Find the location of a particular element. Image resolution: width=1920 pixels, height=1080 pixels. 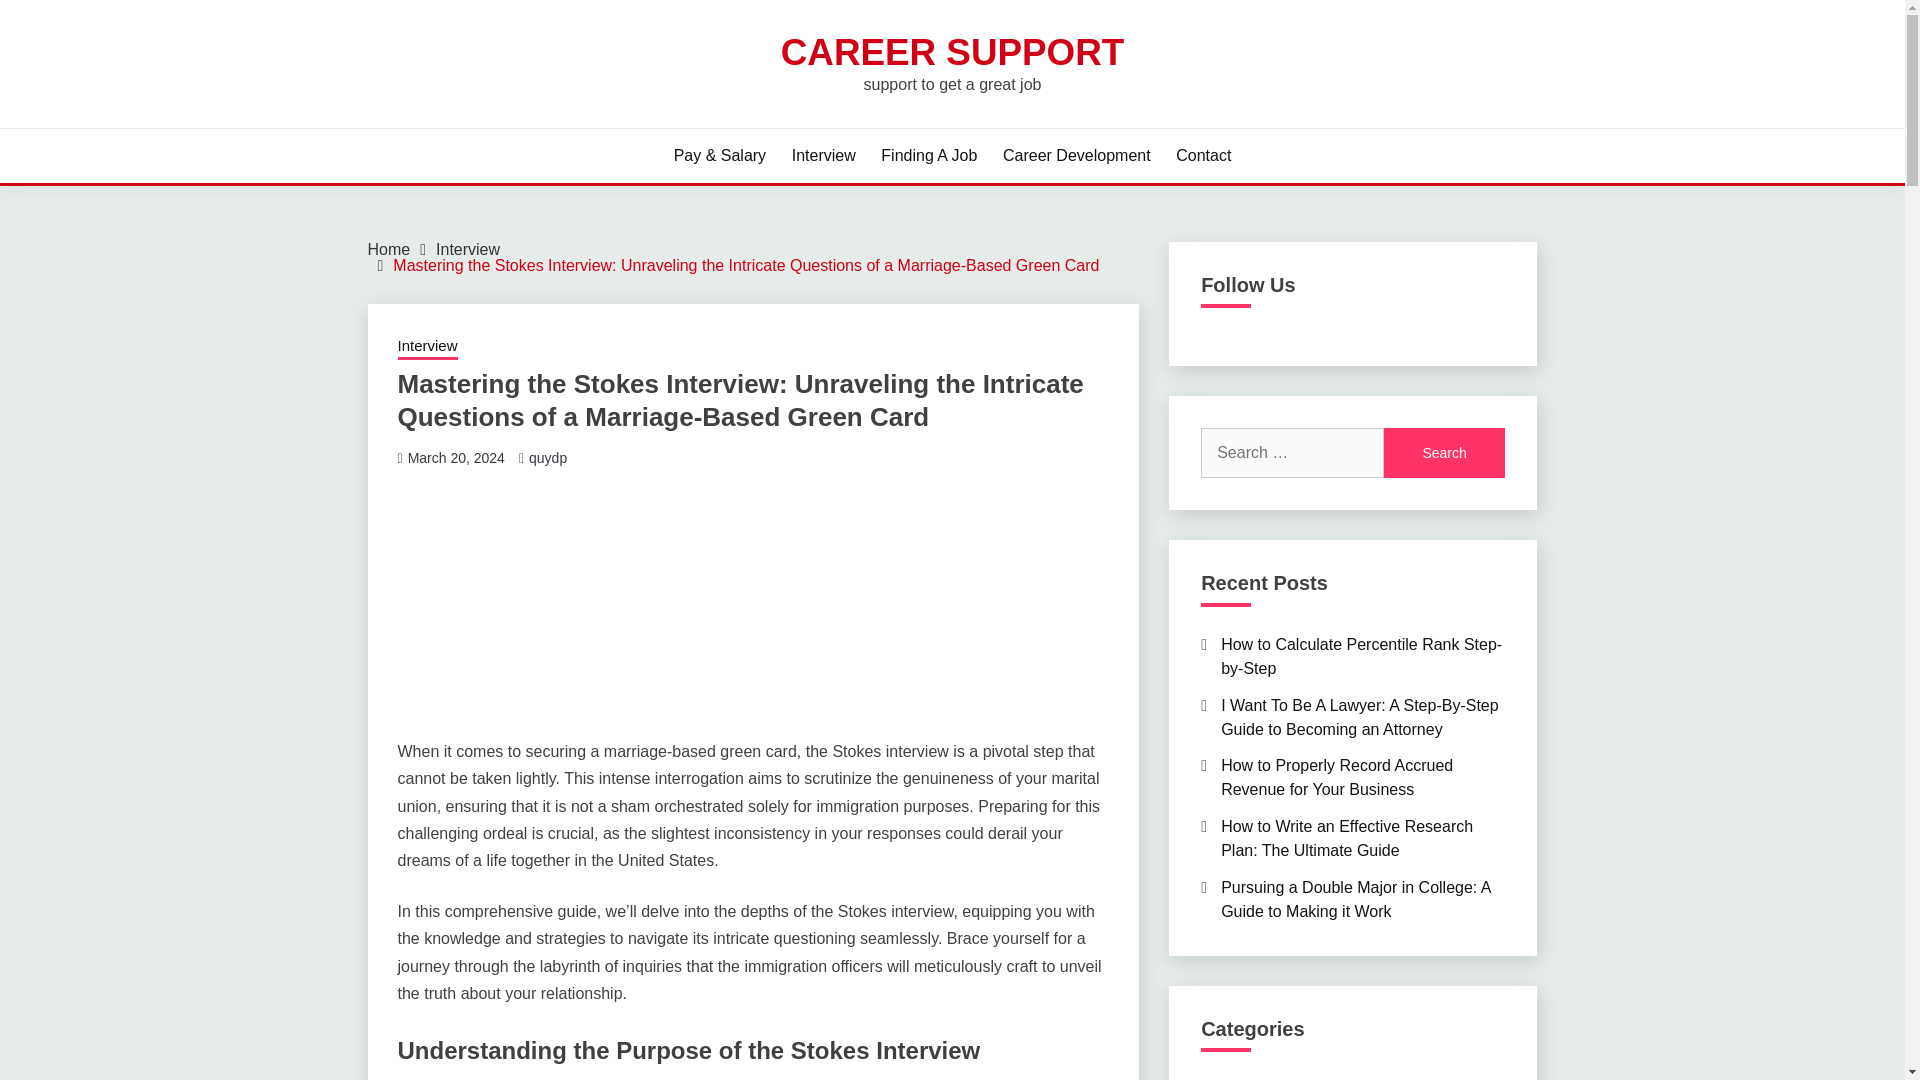

Search is located at coordinates (1444, 452).